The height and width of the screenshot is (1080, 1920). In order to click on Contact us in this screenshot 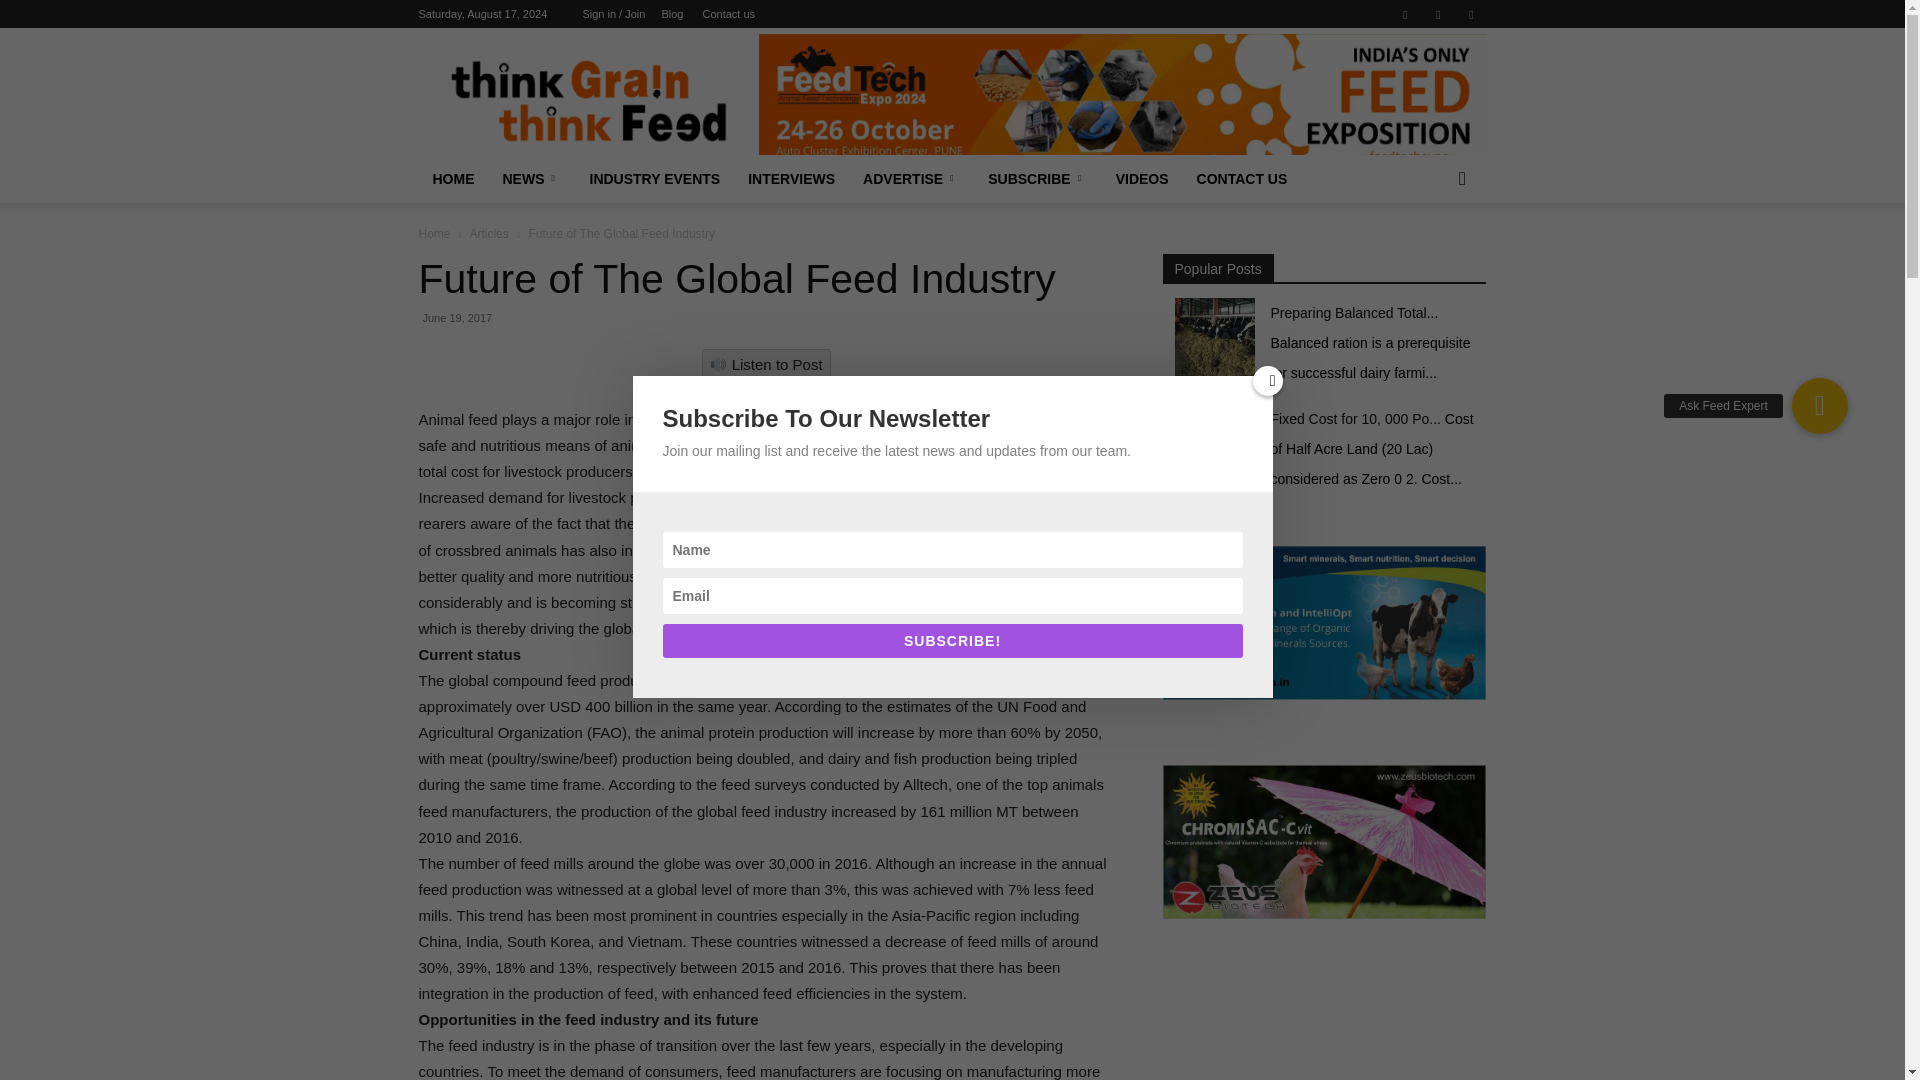, I will do `click(728, 14)`.